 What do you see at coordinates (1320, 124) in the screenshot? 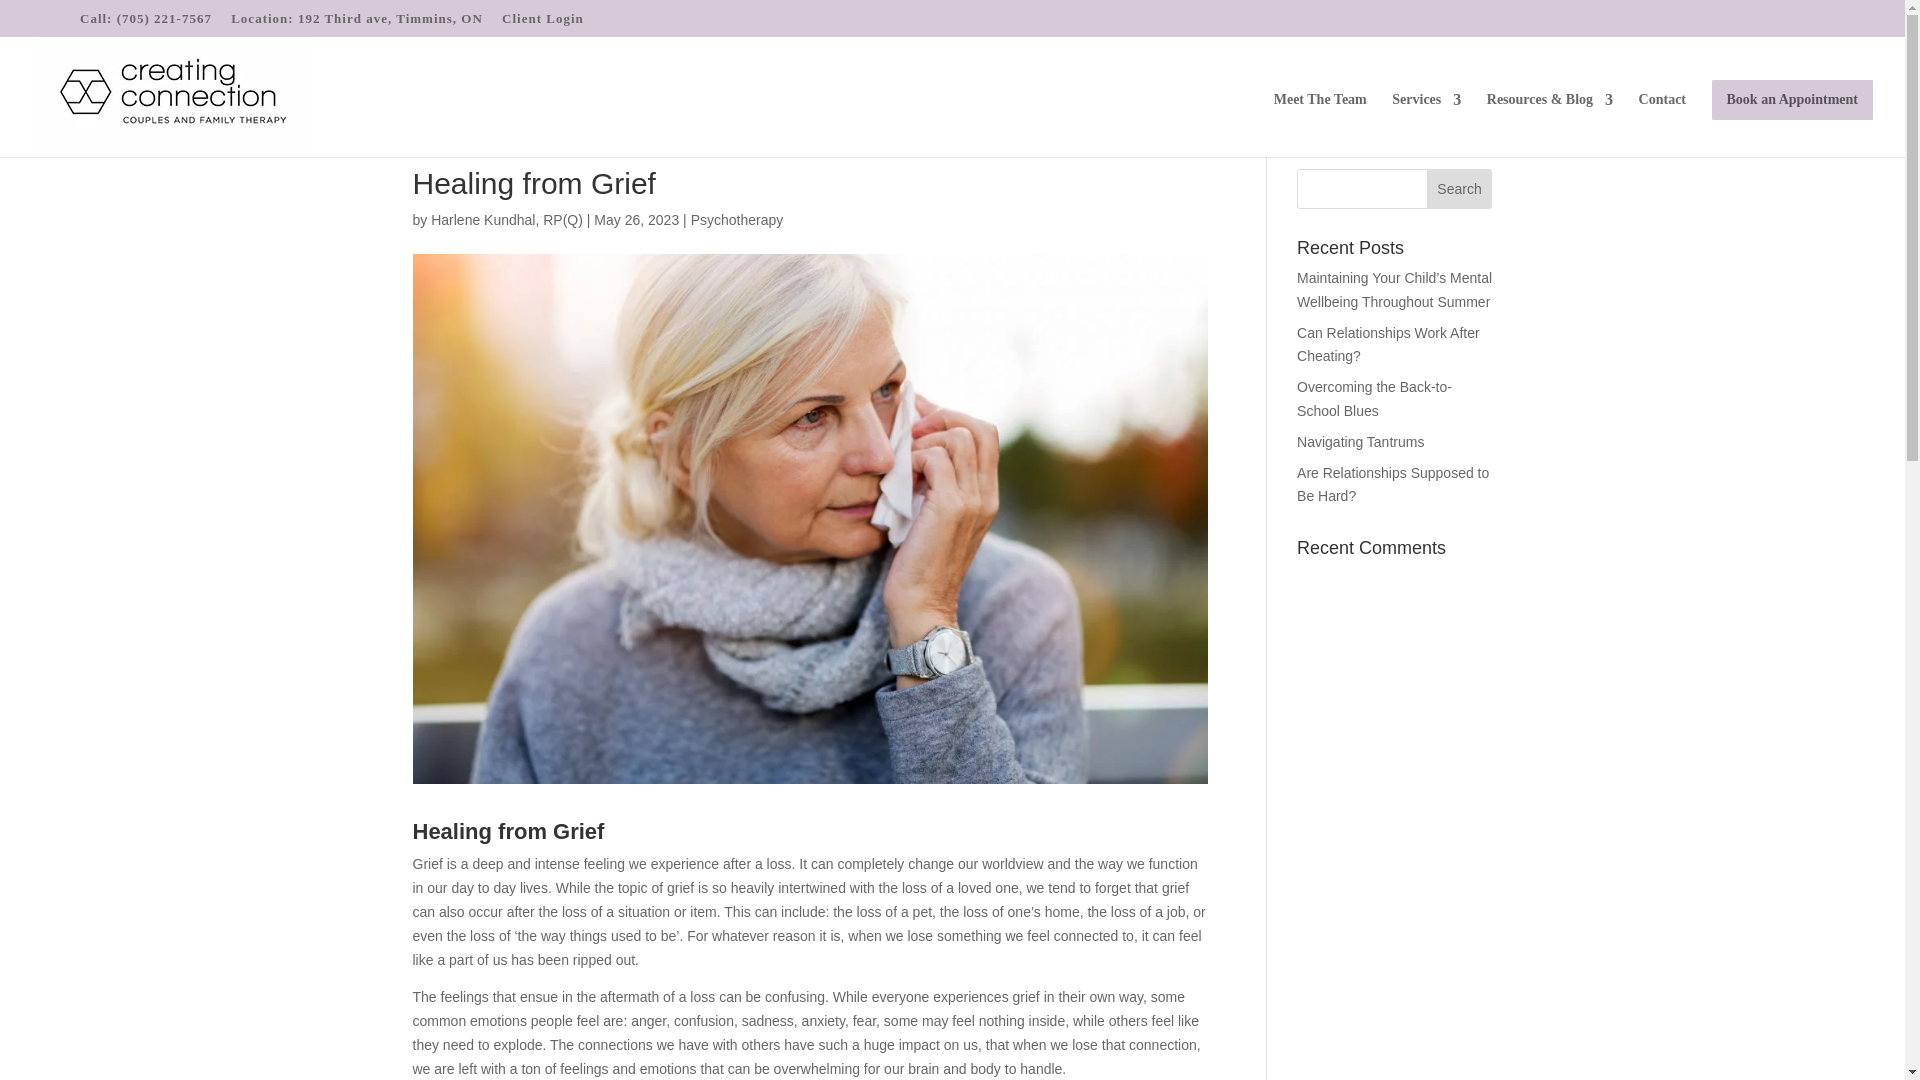
I see `Meet The Team` at bounding box center [1320, 124].